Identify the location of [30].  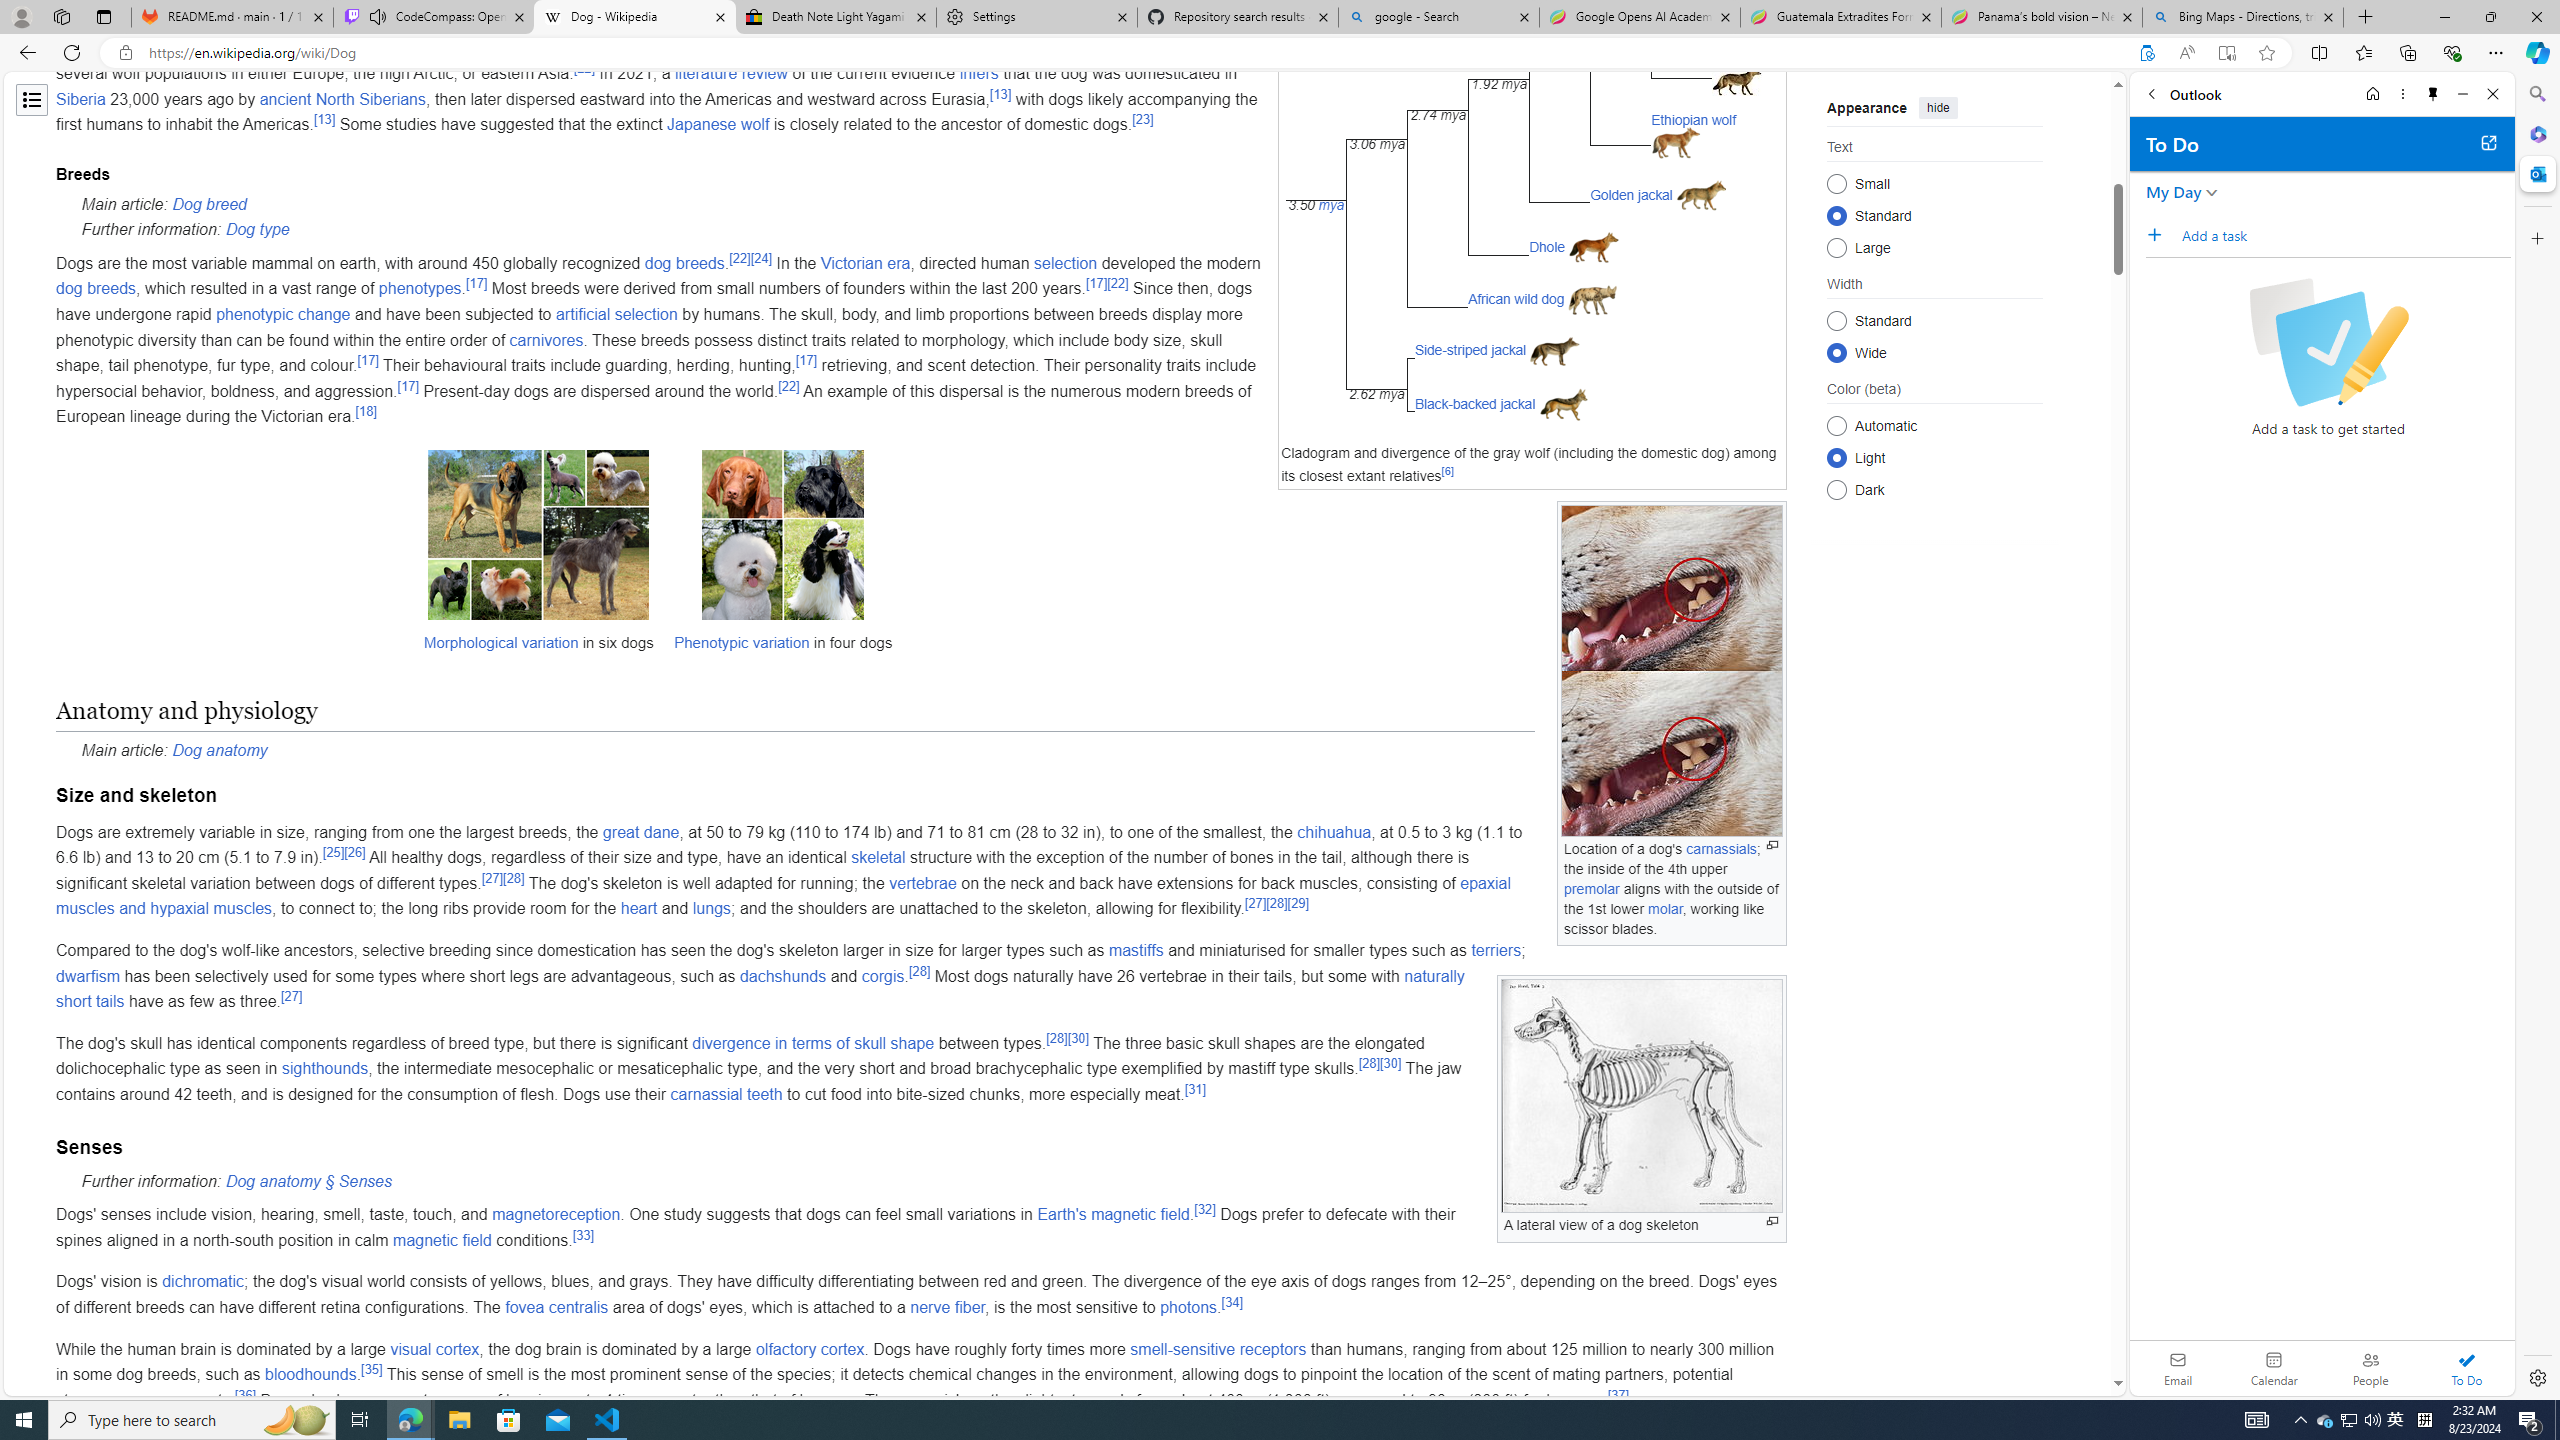
(1390, 1063).